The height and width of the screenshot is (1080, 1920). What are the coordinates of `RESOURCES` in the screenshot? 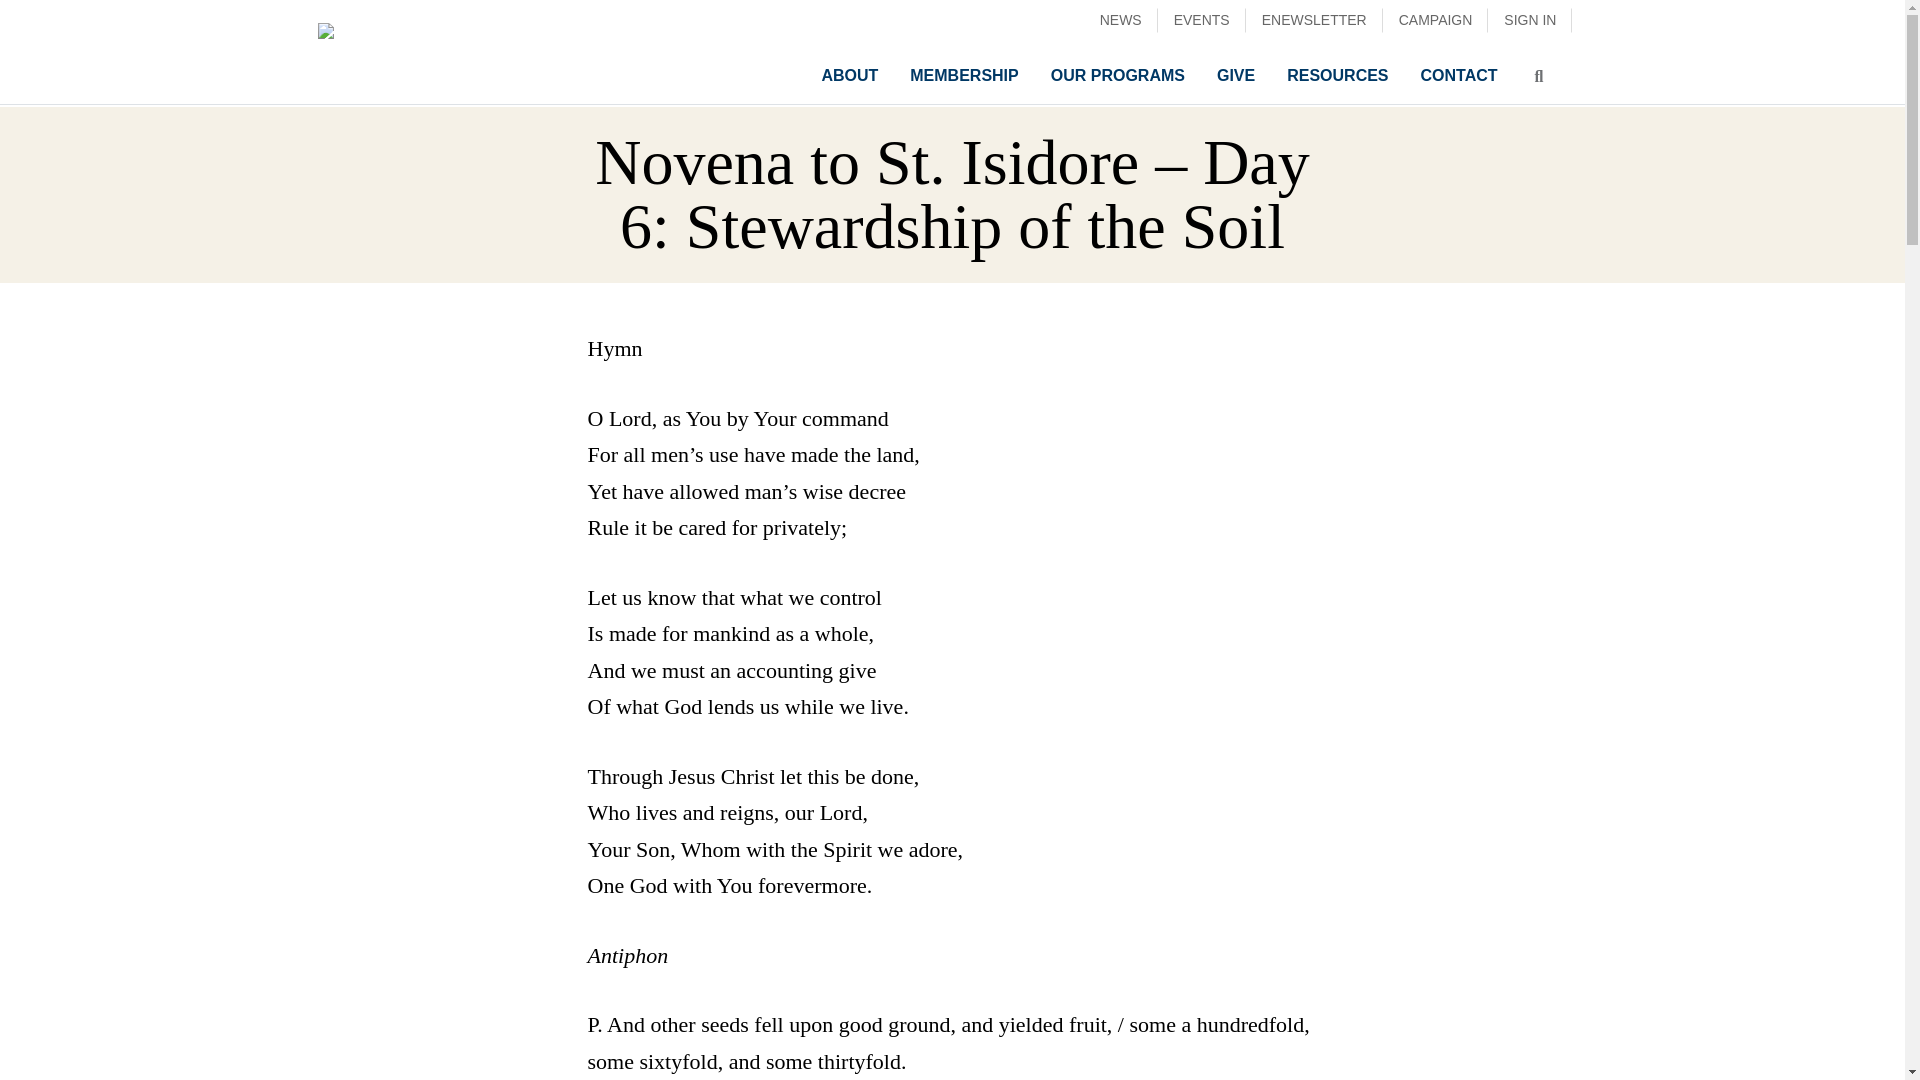 It's located at (1337, 76).